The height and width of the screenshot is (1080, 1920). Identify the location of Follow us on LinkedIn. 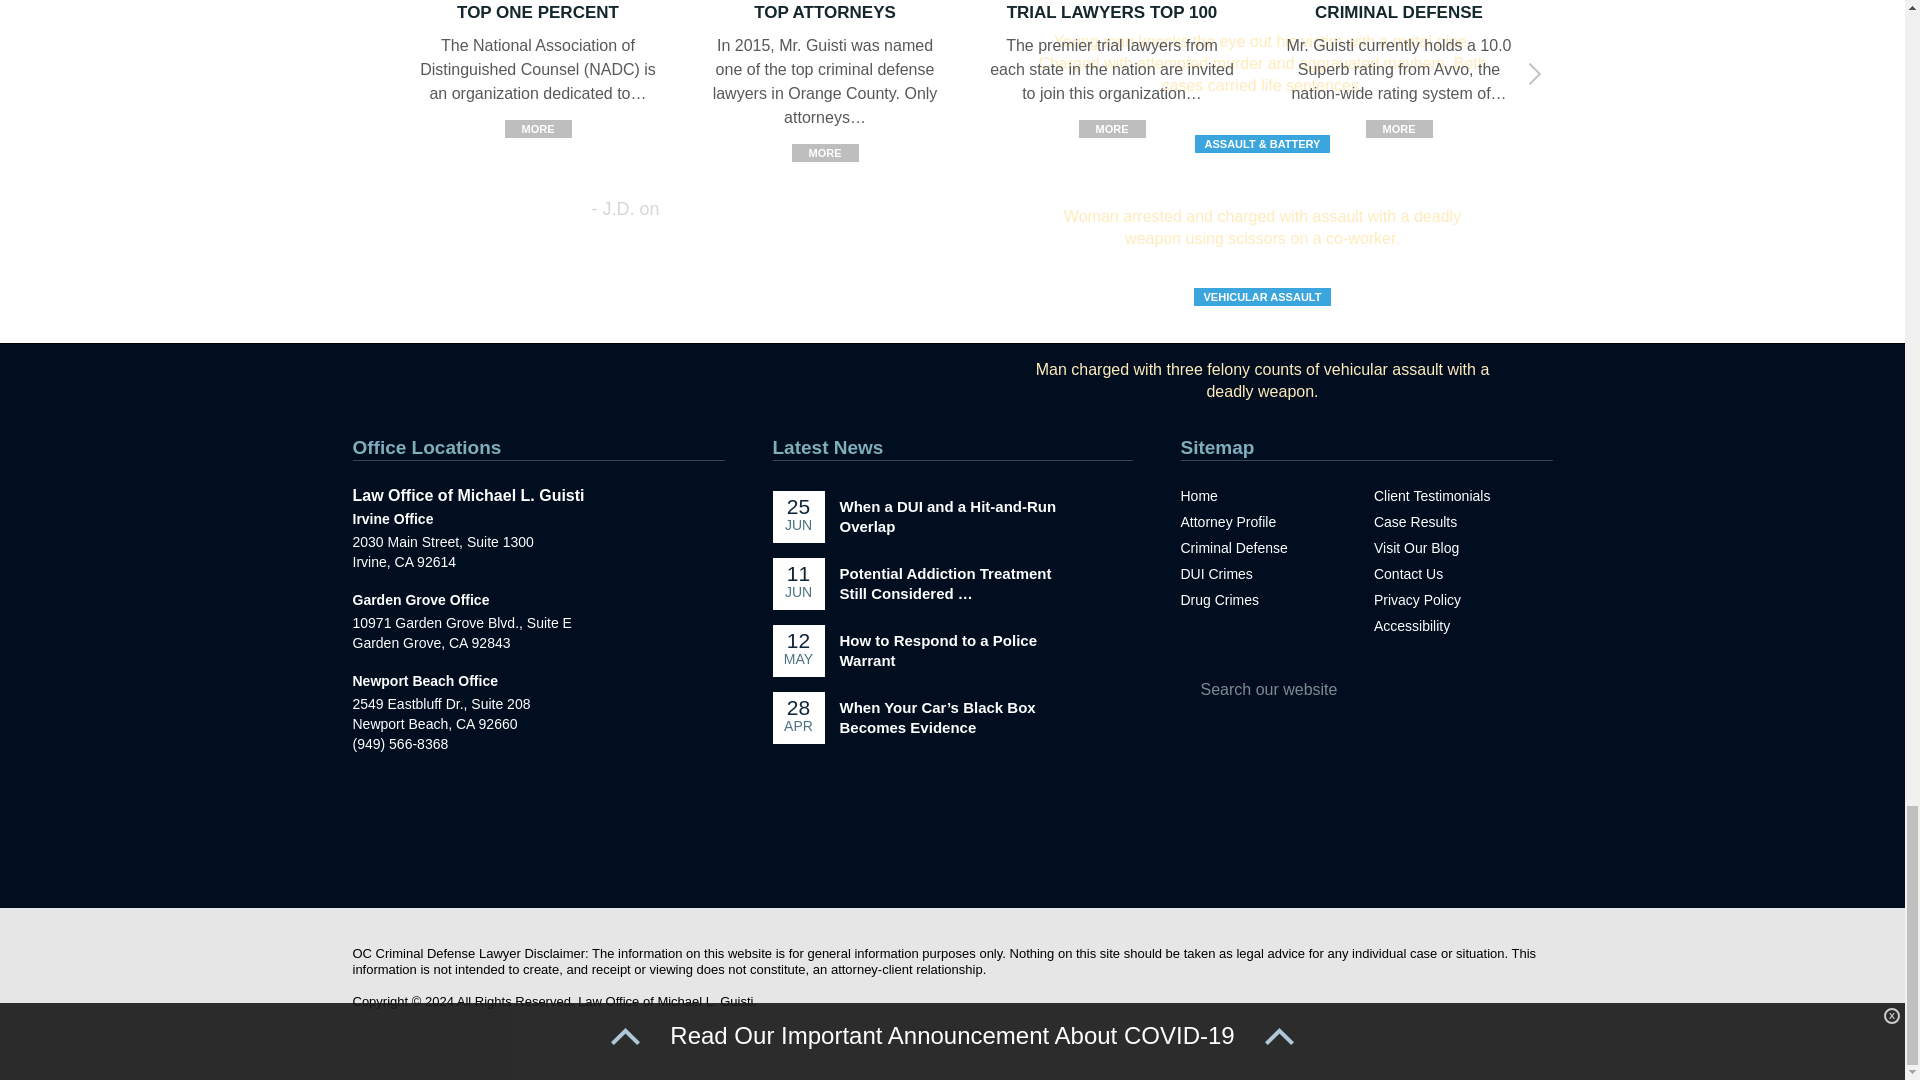
(1014, 848).